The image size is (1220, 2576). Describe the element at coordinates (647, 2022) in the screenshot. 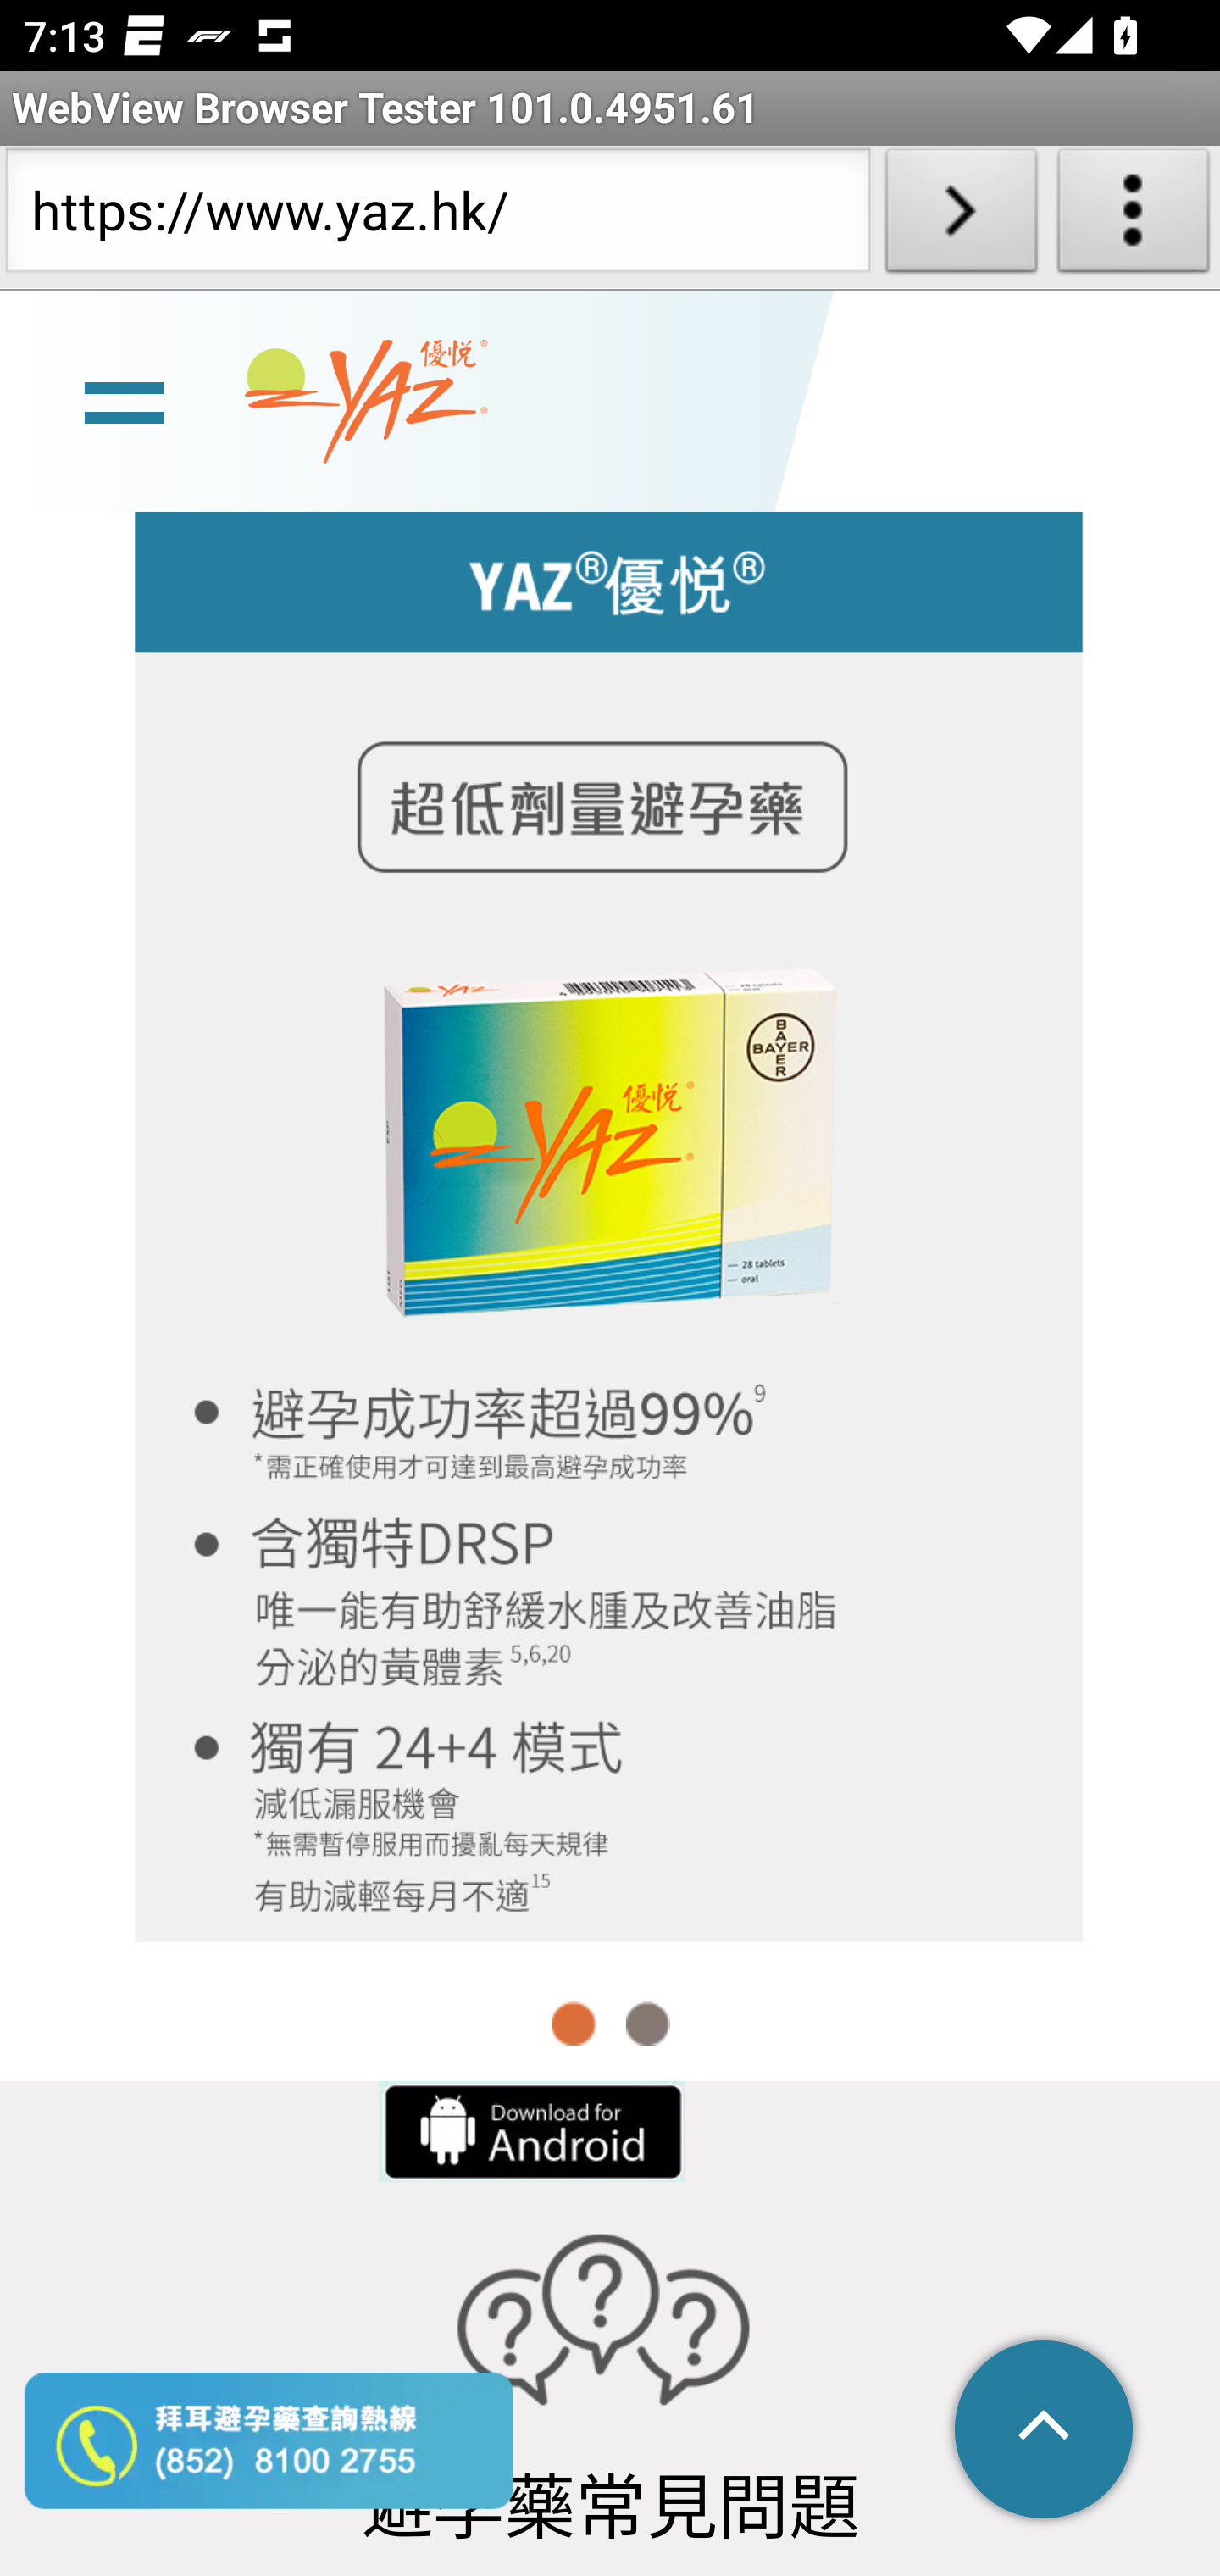

I see `2 of 2` at that location.